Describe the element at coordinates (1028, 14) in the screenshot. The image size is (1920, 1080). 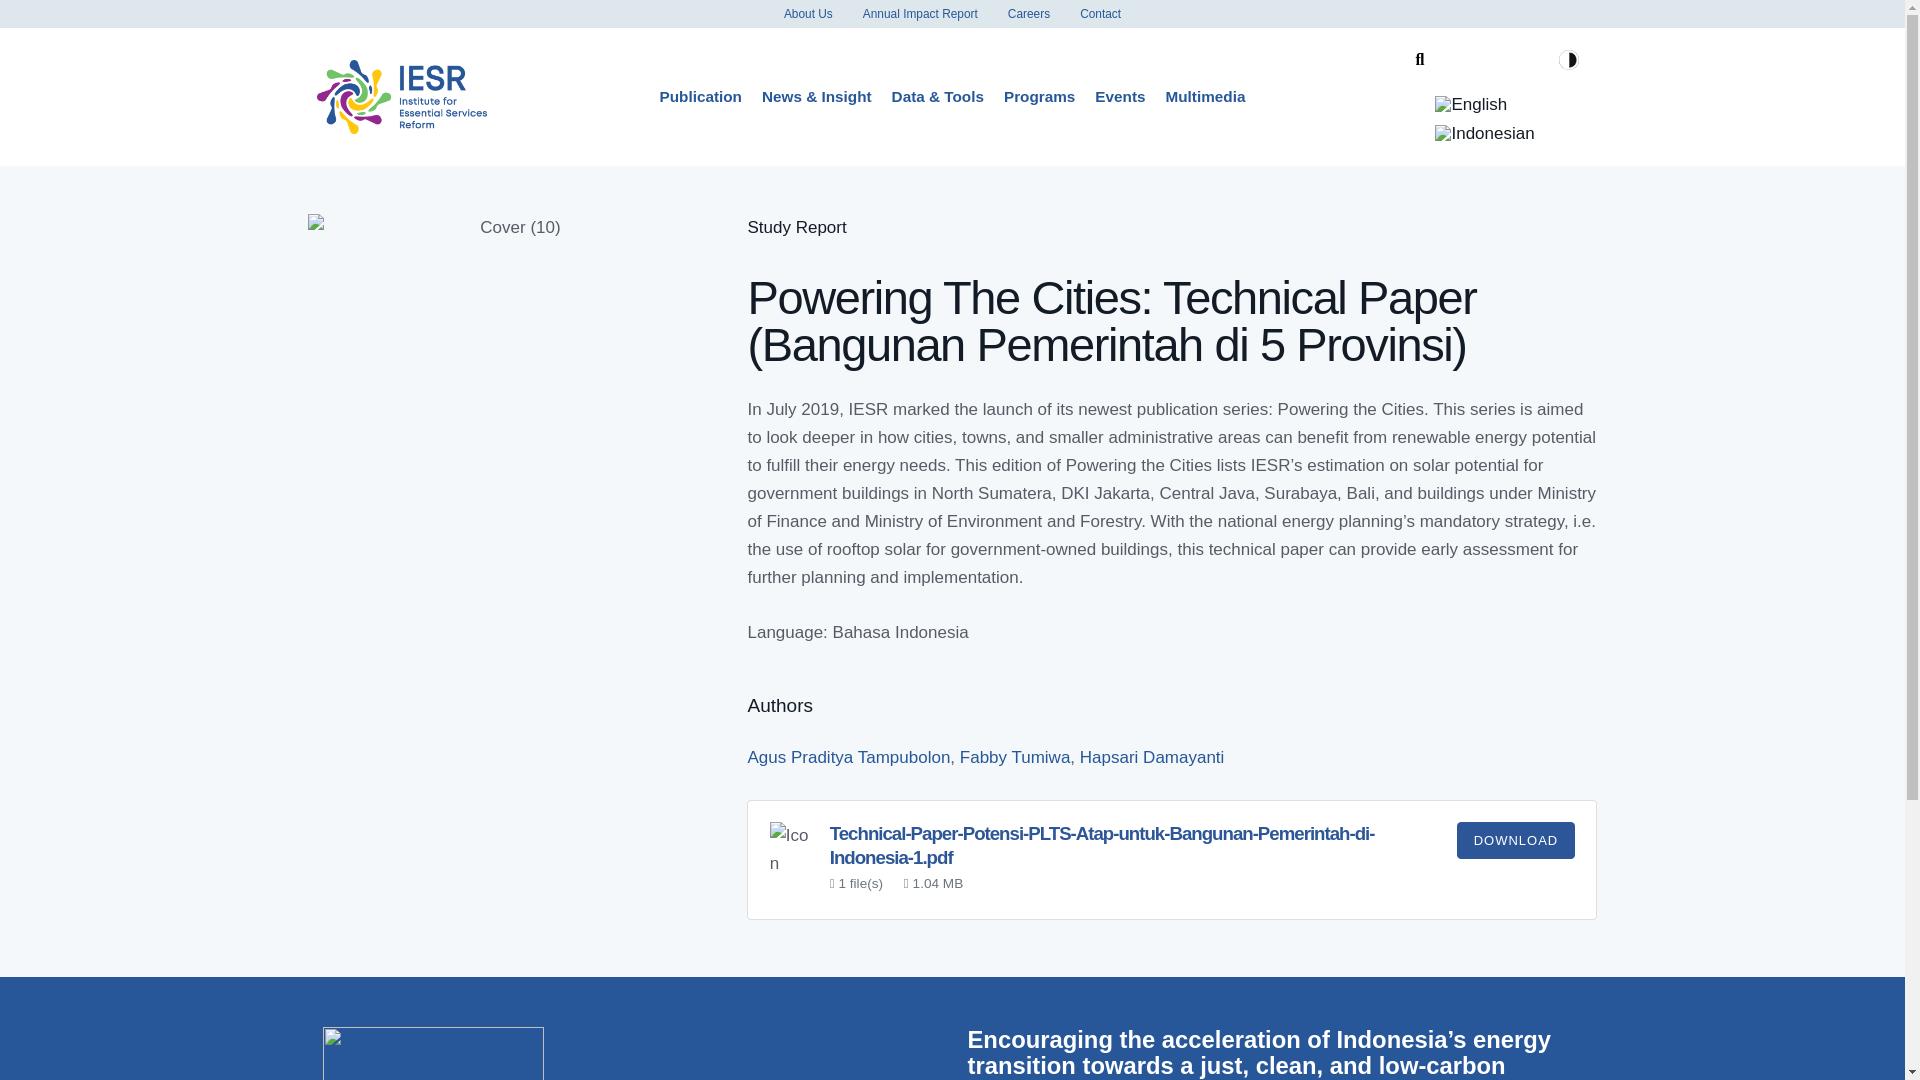
I see `Careers` at that location.